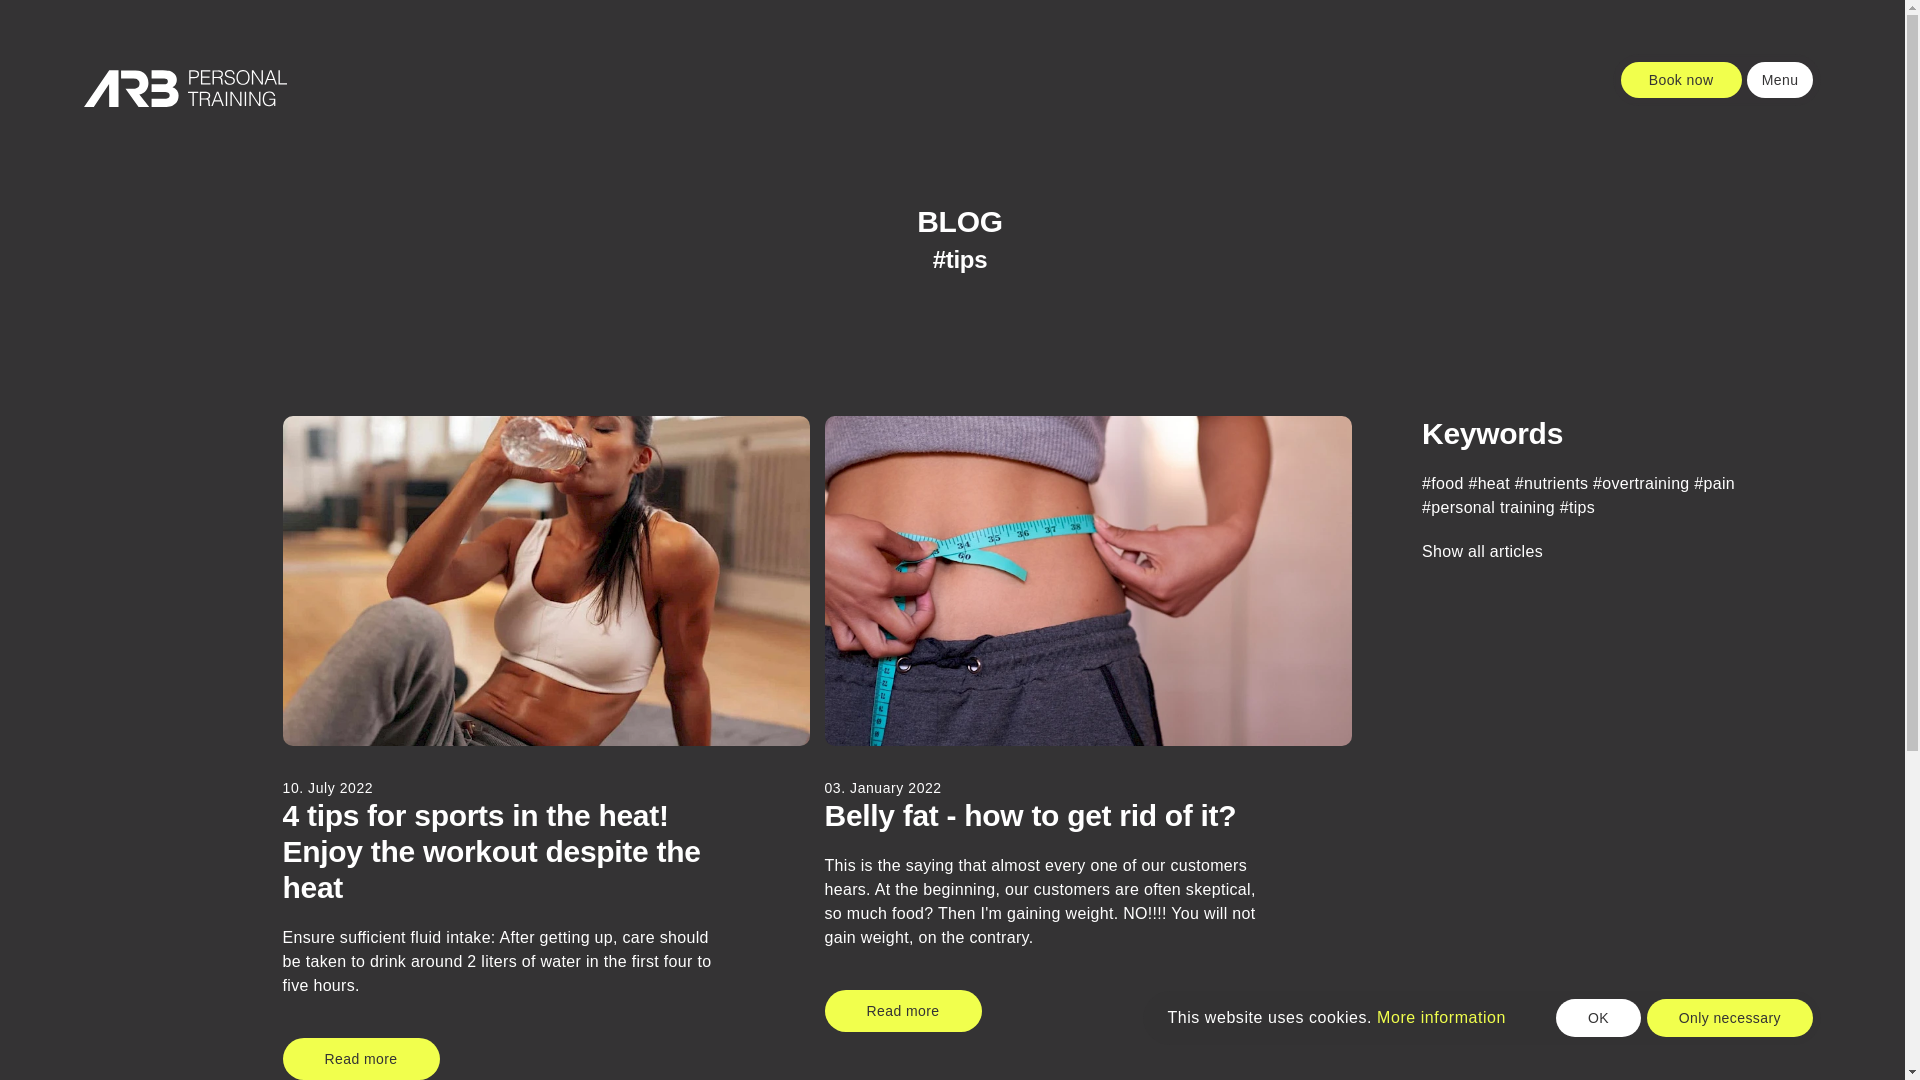 This screenshot has height=1080, width=1920. Describe the element at coordinates (360, 1058) in the screenshot. I see `Read more` at that location.